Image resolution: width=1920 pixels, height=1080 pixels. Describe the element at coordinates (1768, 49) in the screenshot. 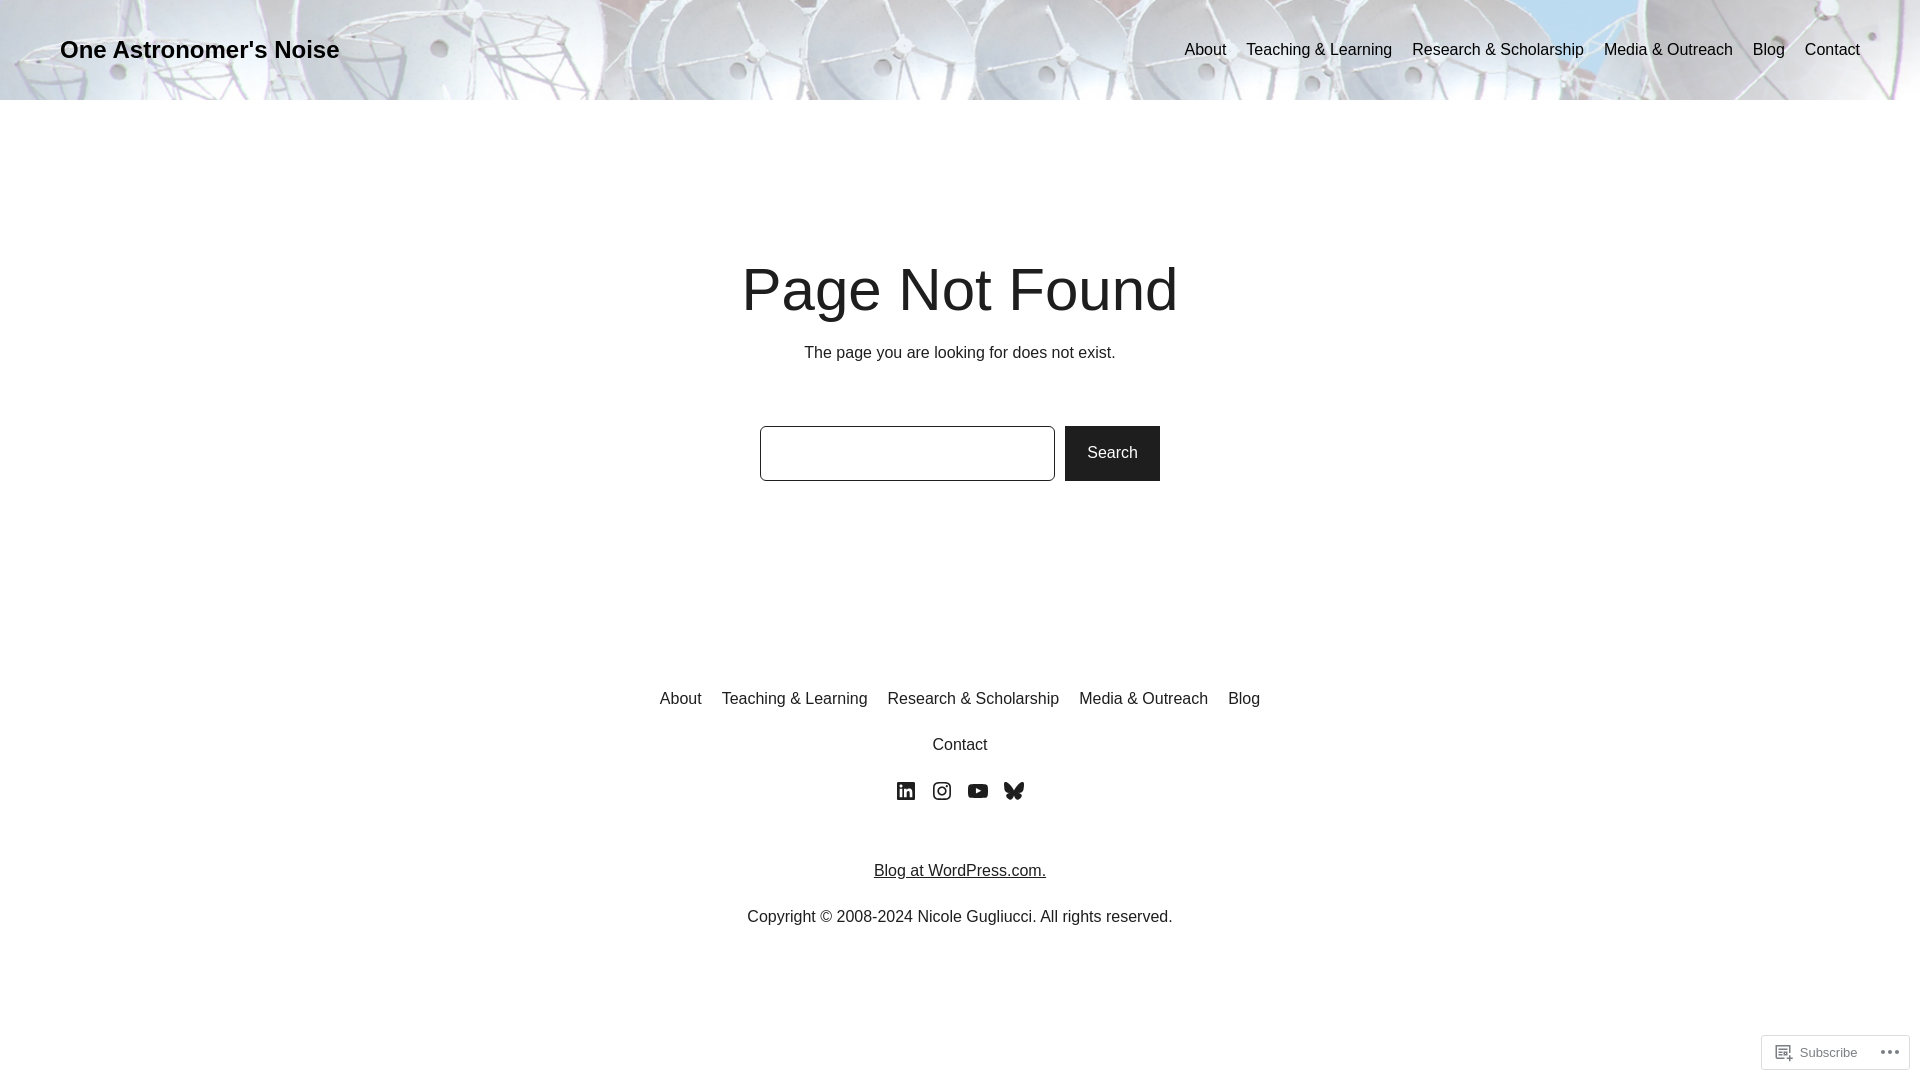

I see `Blog` at that location.